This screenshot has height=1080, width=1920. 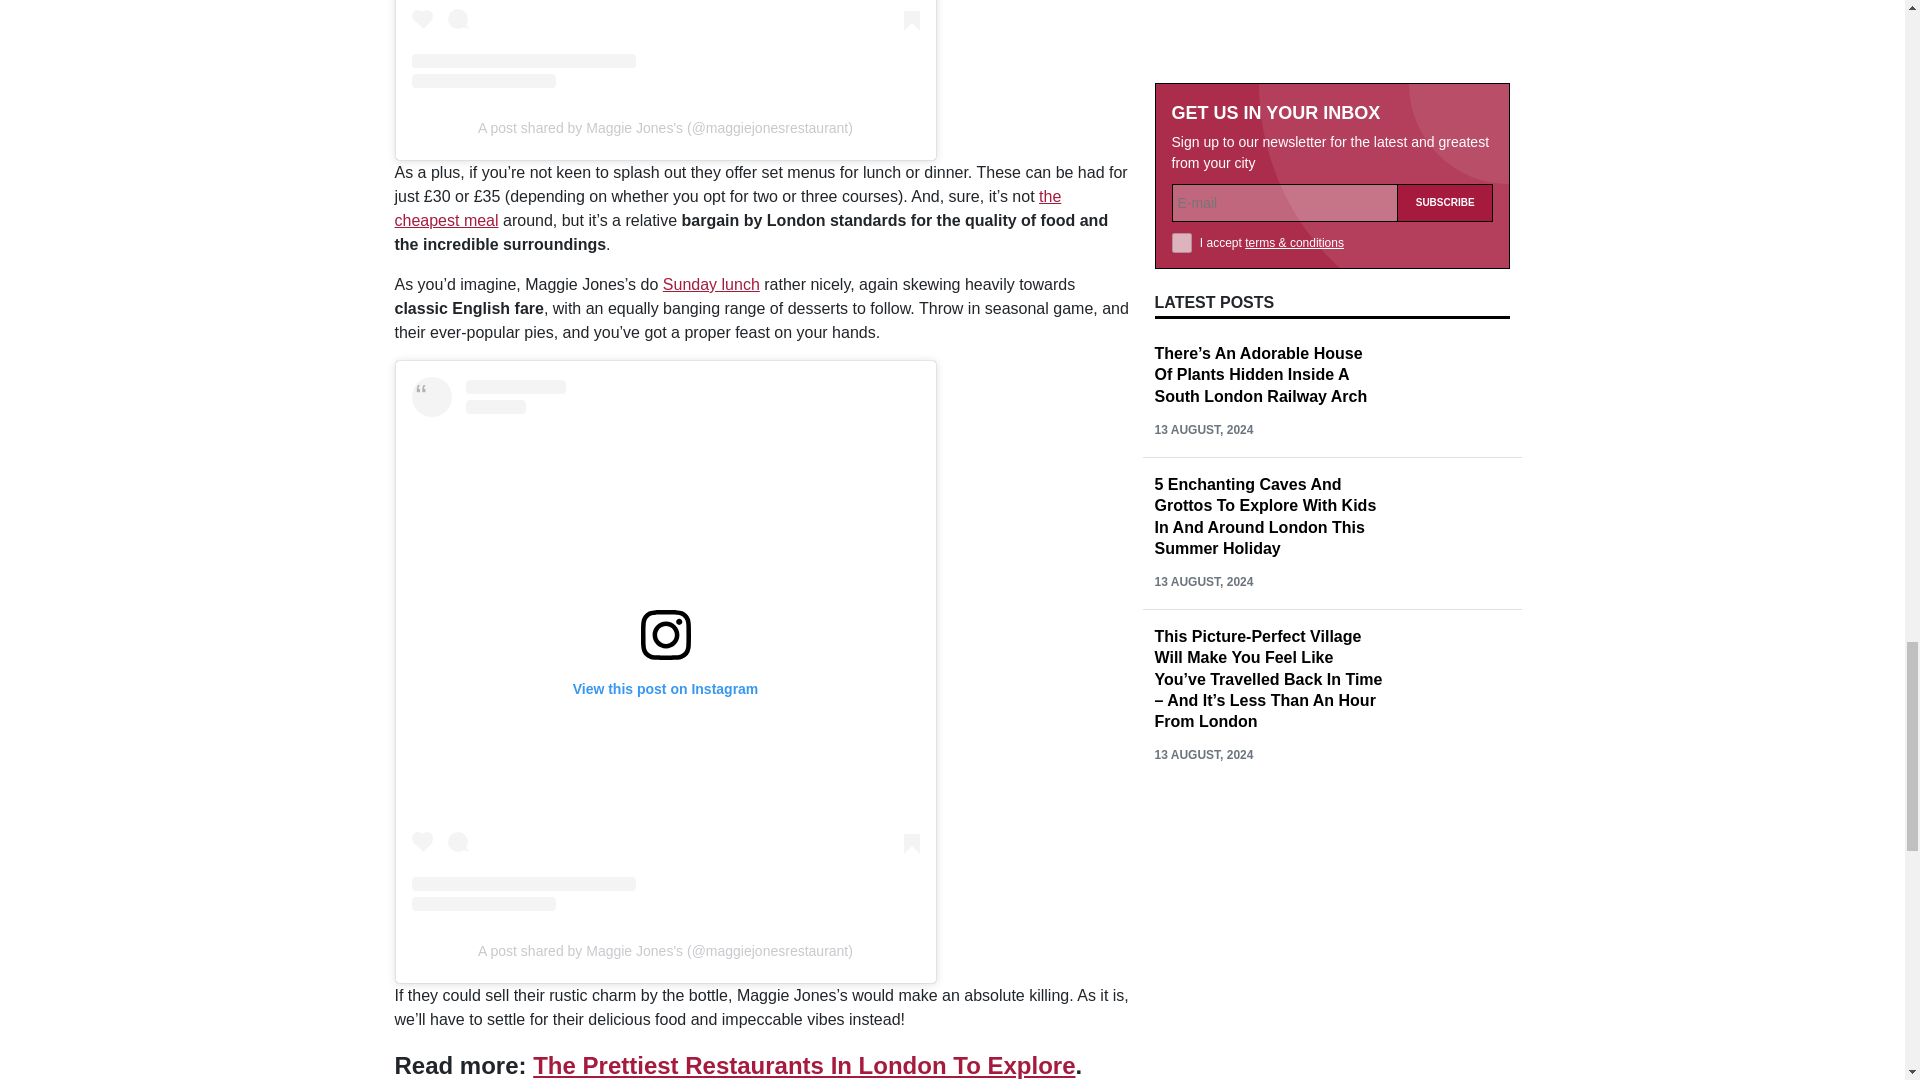 What do you see at coordinates (804, 1064) in the screenshot?
I see `The Prettiest Restaurants In London To Explore` at bounding box center [804, 1064].